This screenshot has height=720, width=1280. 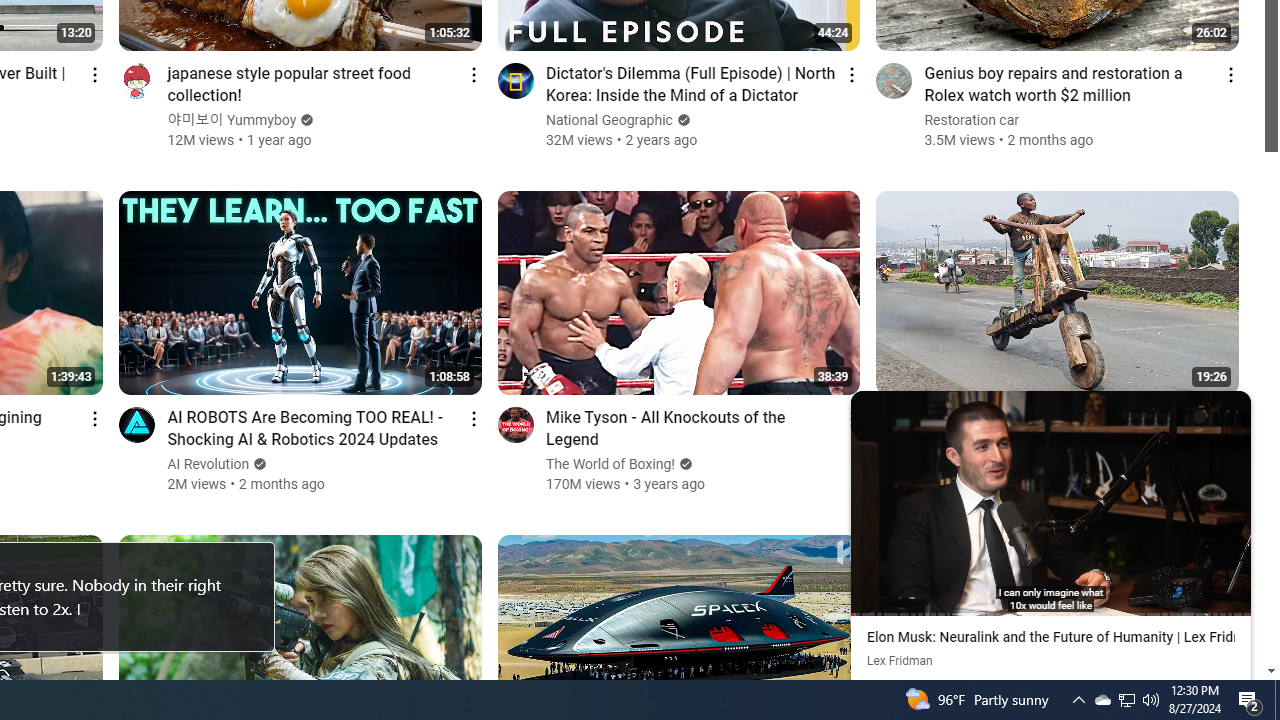 I want to click on TEKNIQ, so click(x=950, y=442).